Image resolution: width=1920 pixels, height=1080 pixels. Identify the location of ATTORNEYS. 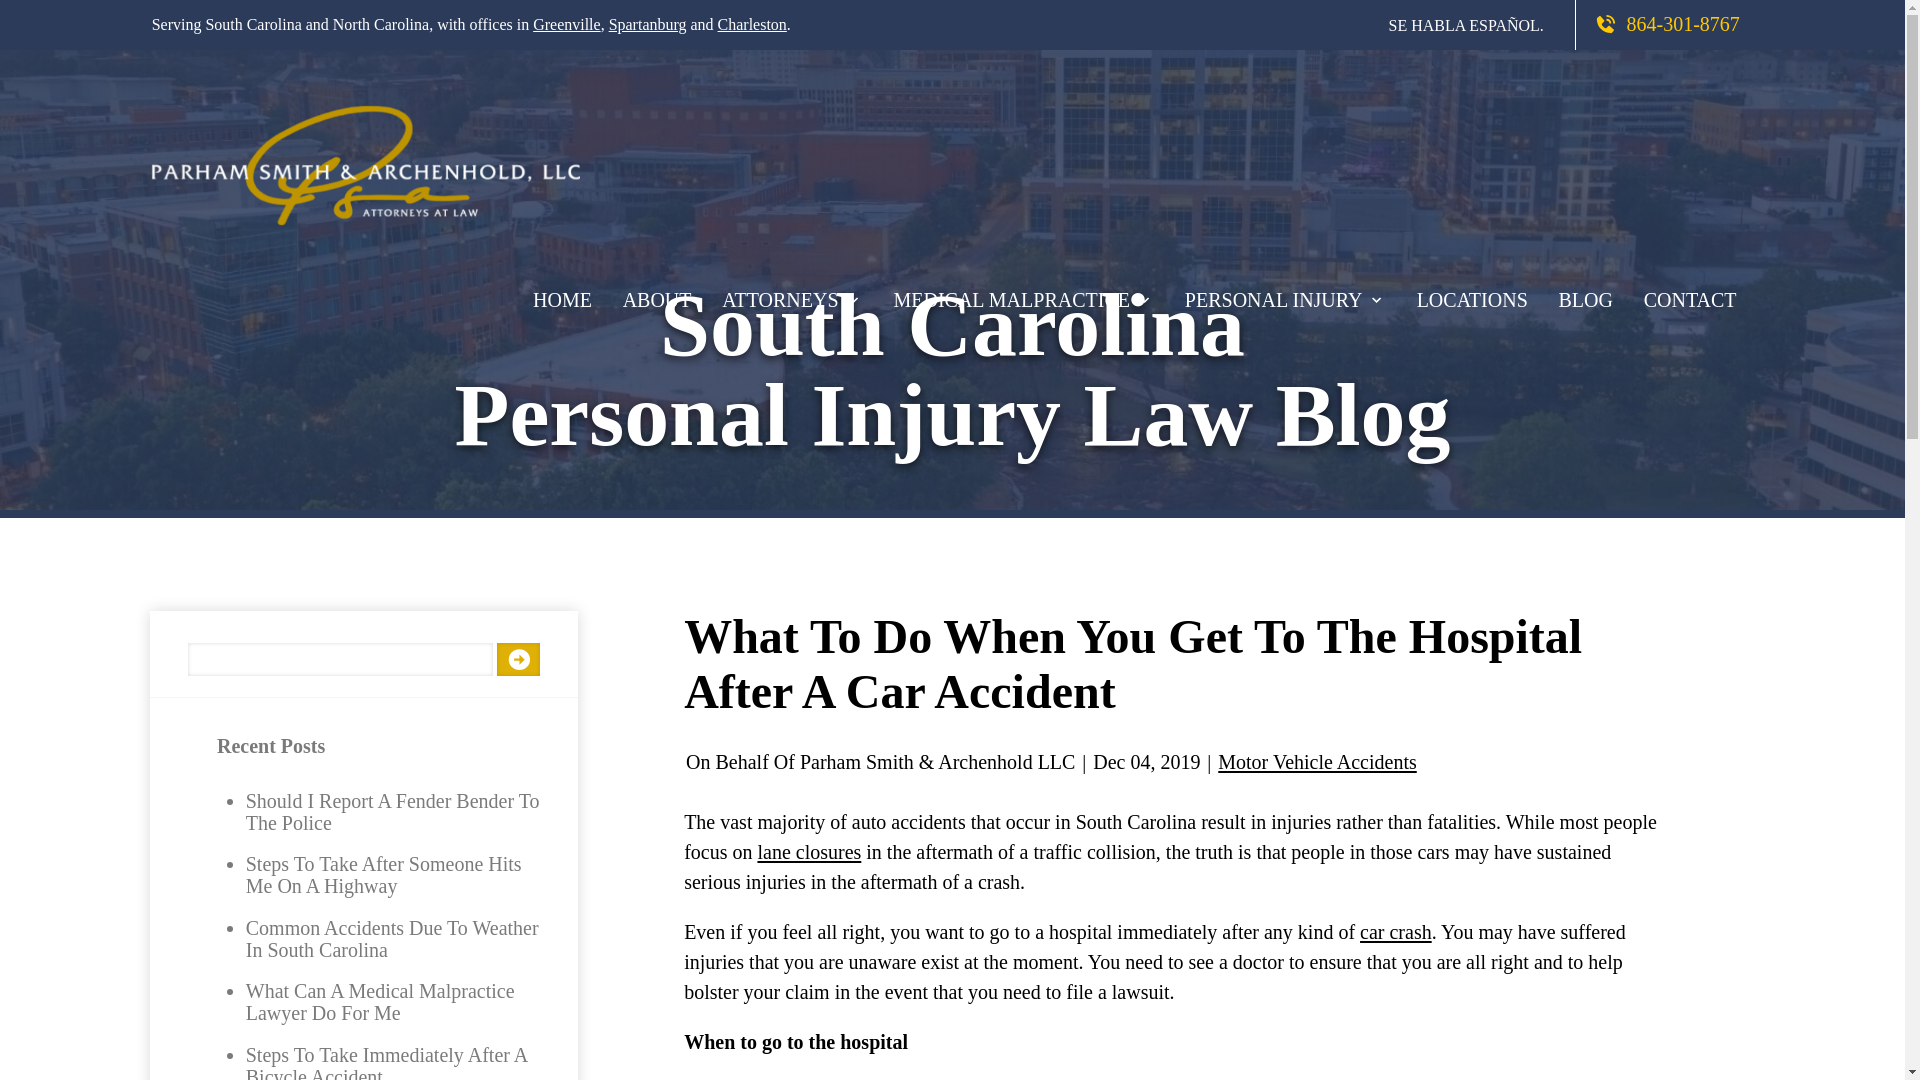
(792, 296).